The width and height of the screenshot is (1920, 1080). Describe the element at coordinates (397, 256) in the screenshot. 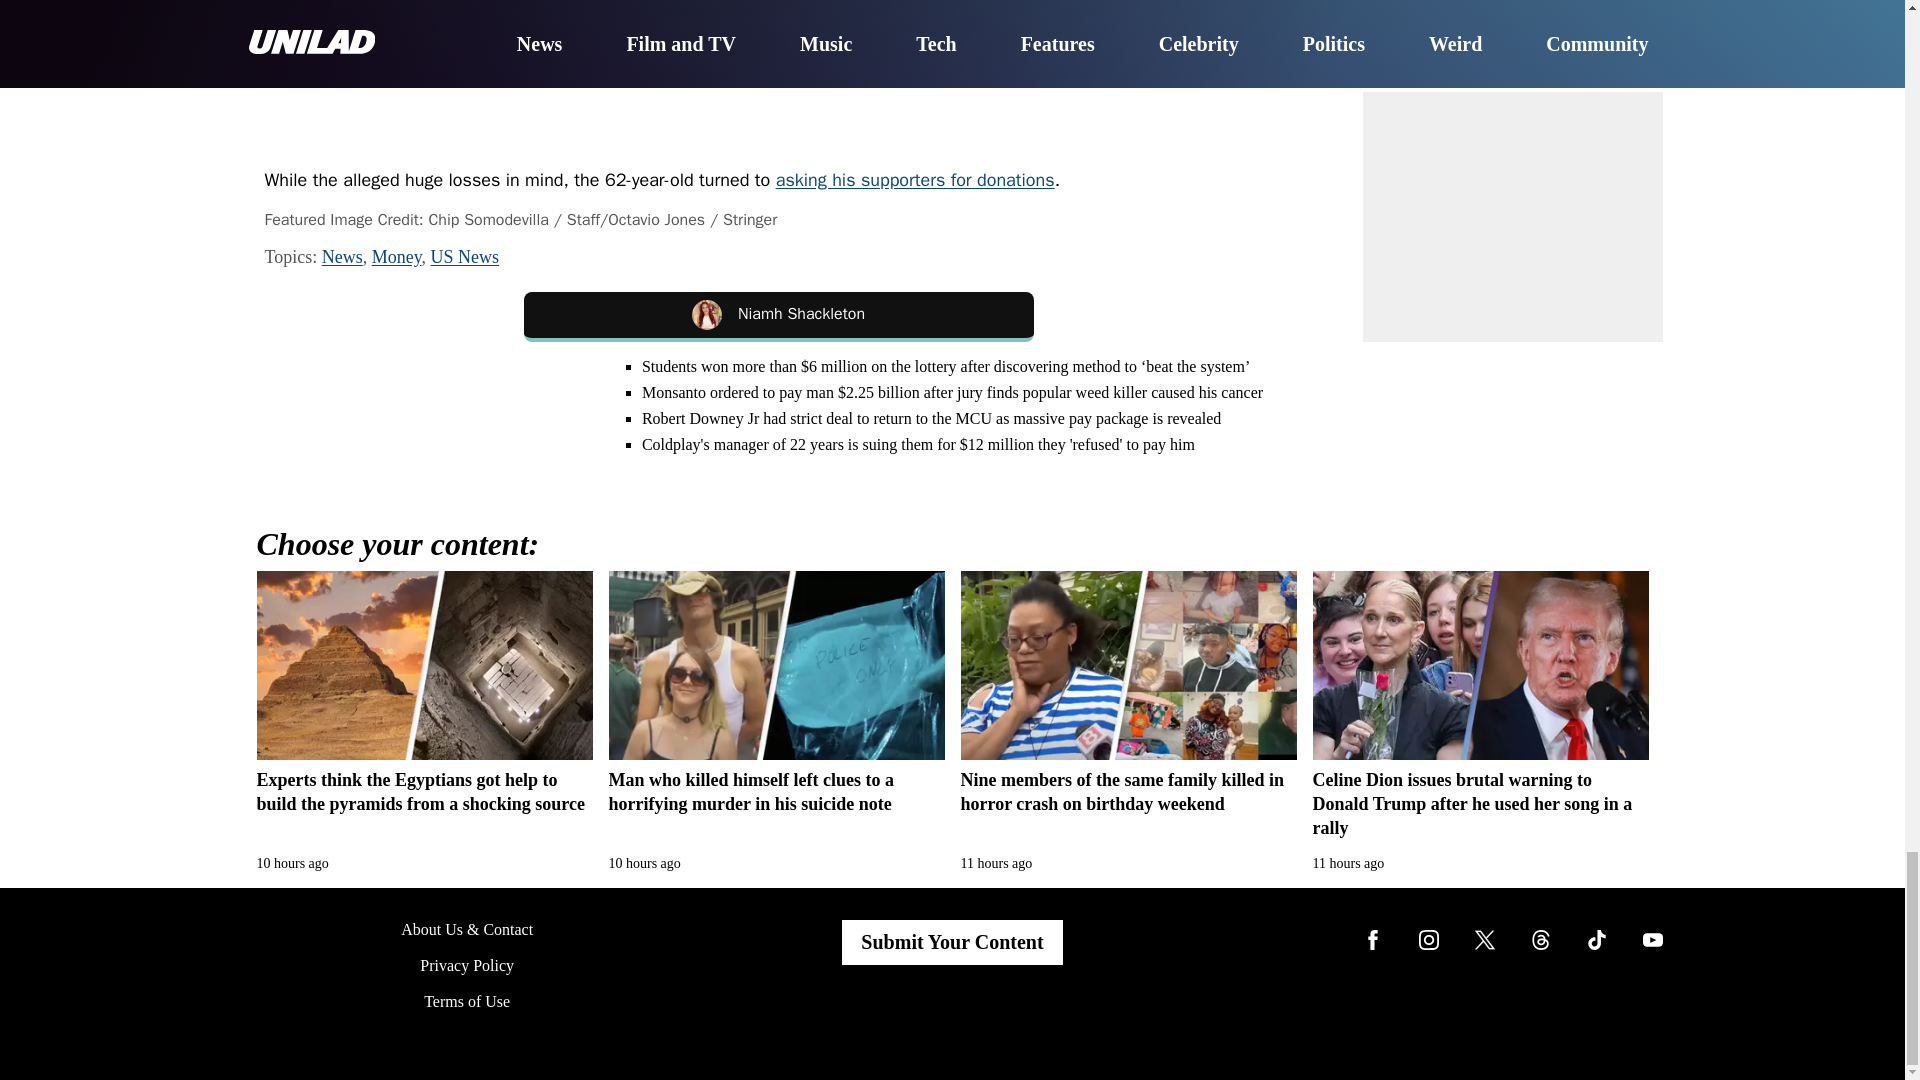

I see `Money` at that location.